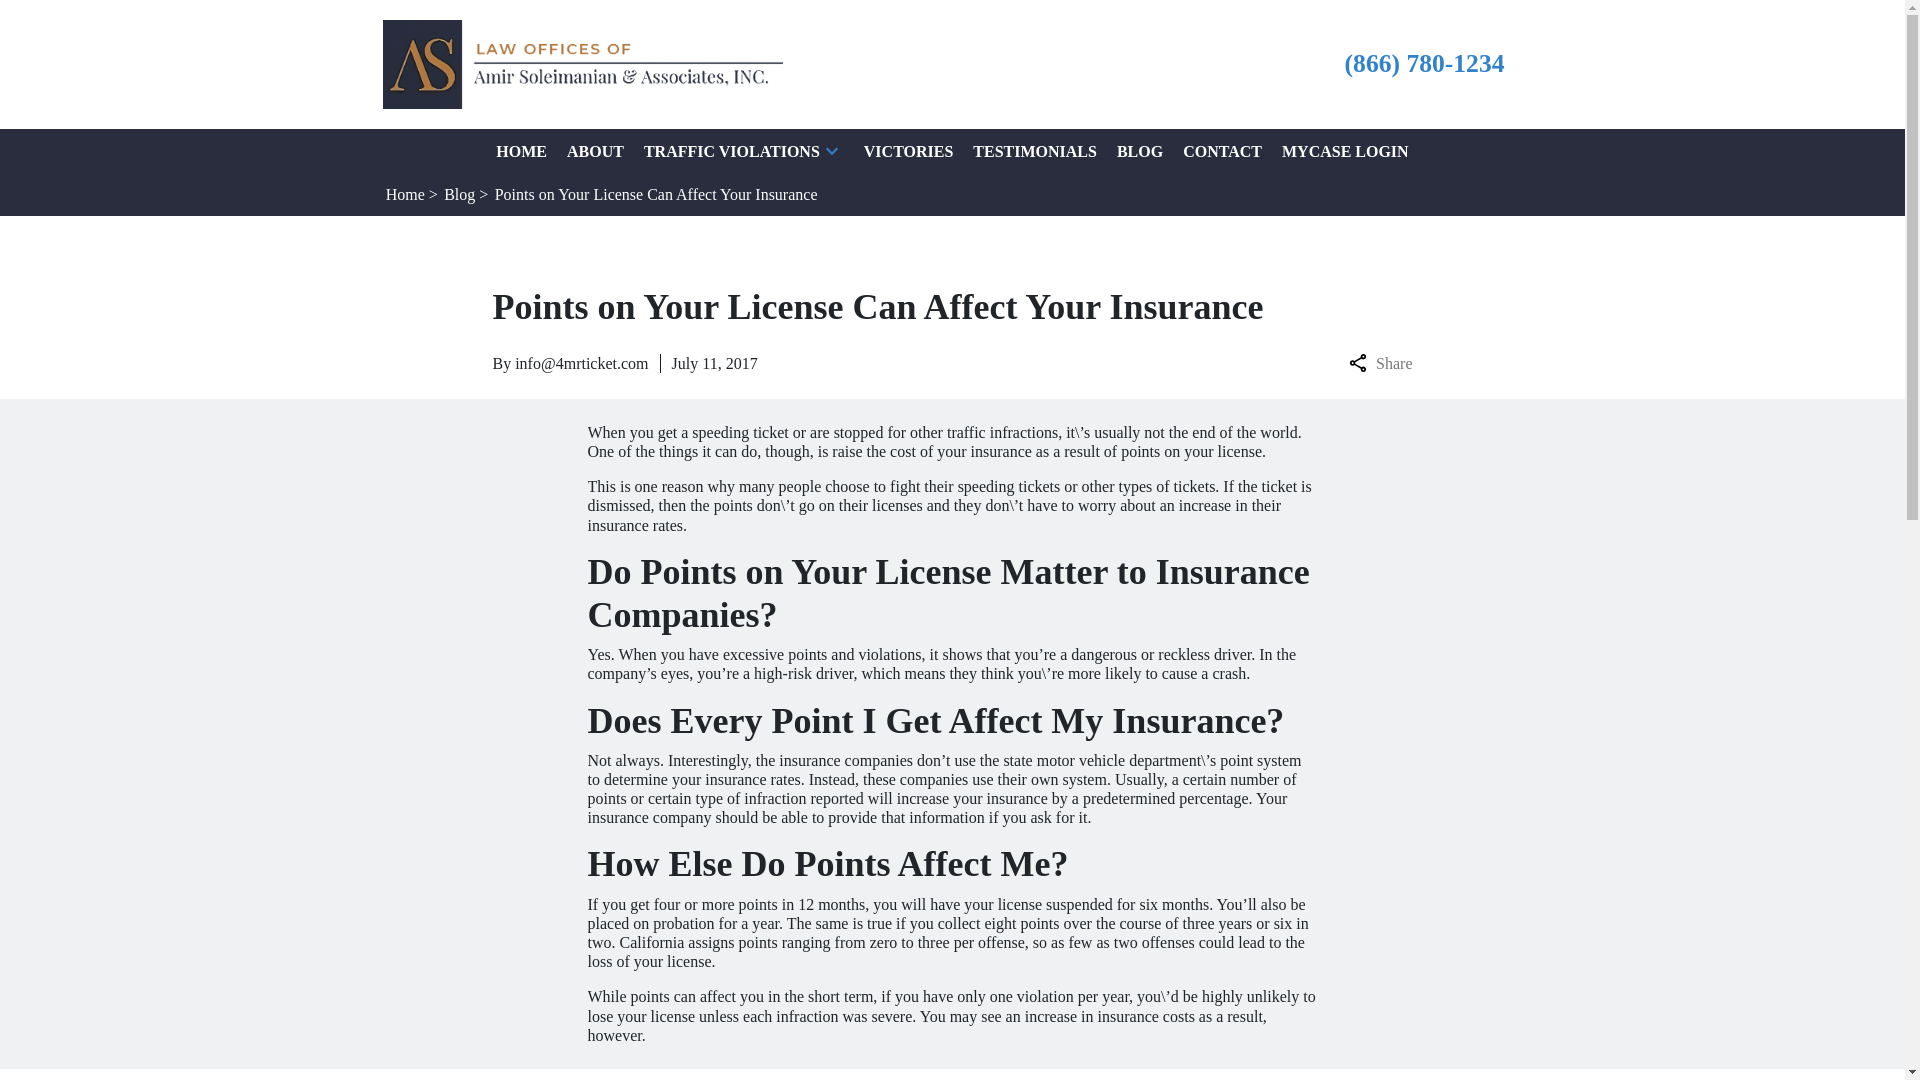 Image resolution: width=1920 pixels, height=1080 pixels. Describe the element at coordinates (1222, 150) in the screenshot. I see `CONTACT` at that location.